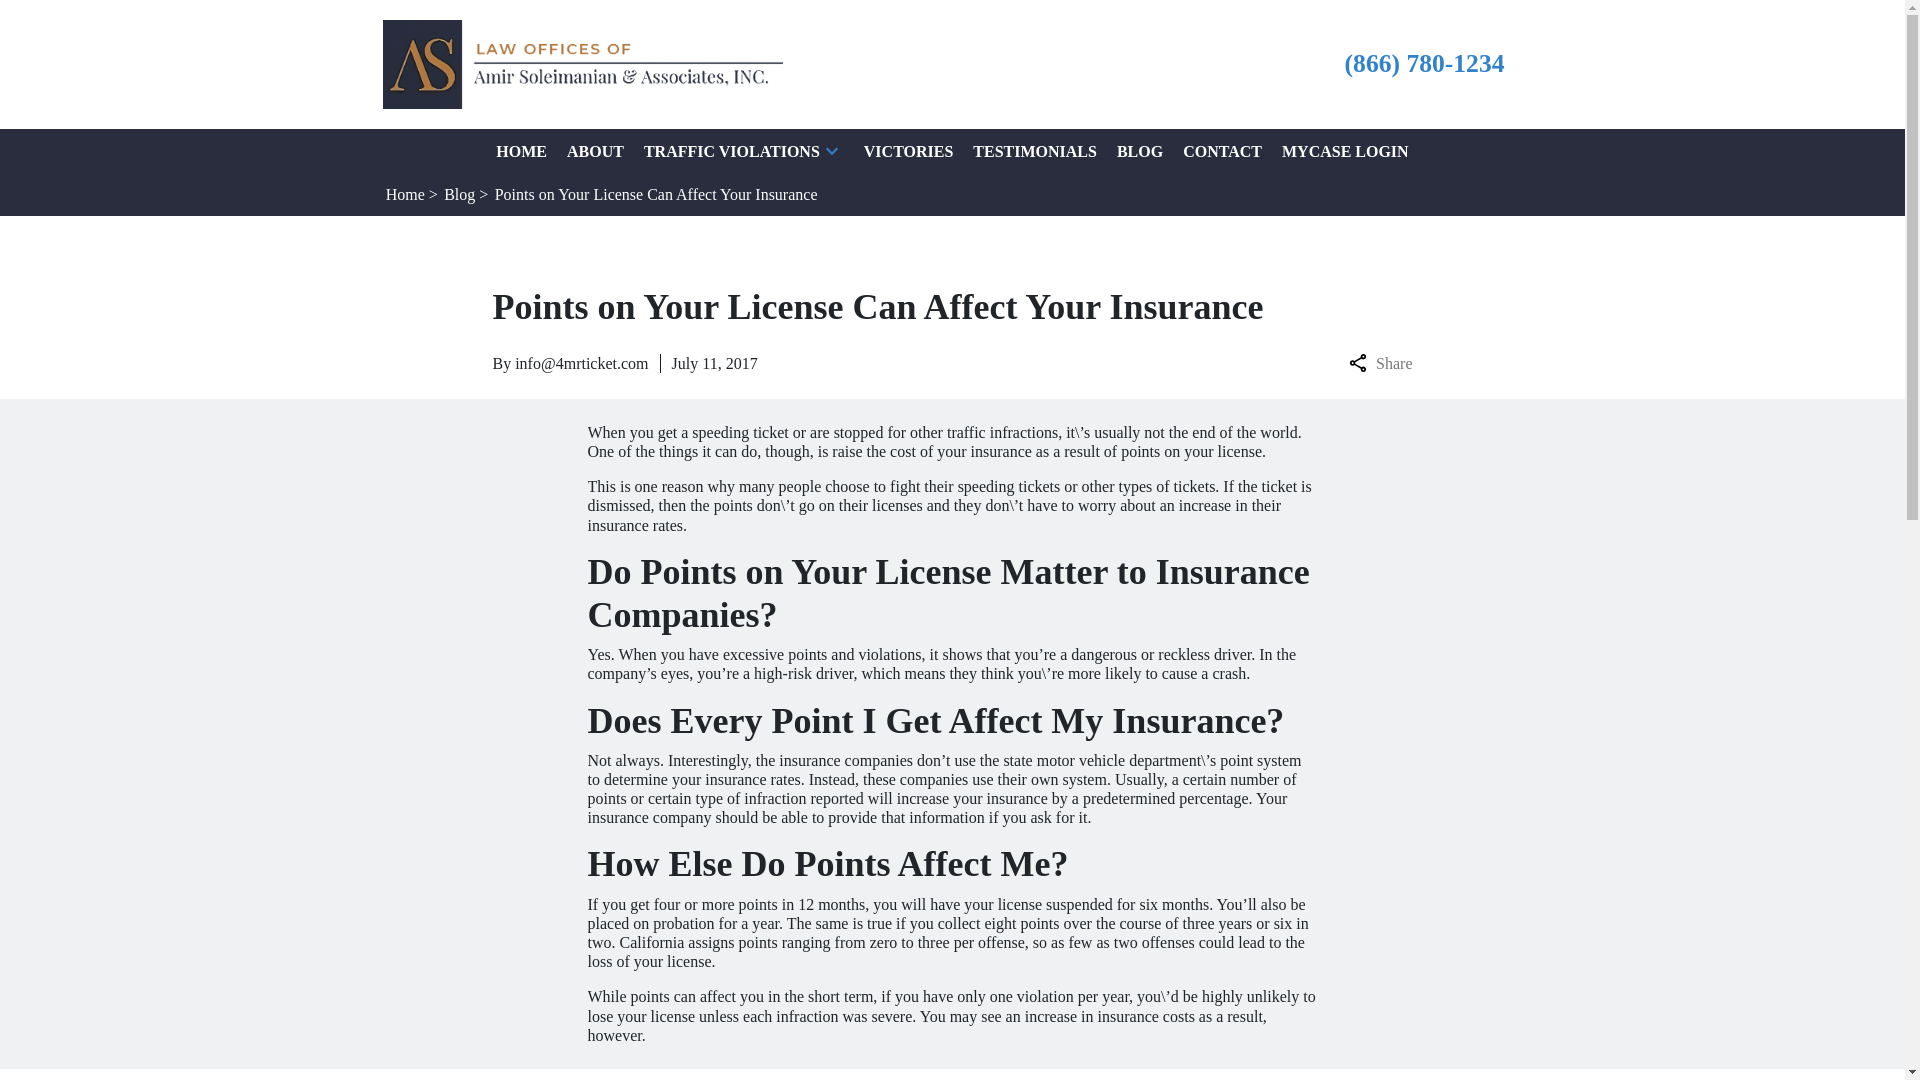 Image resolution: width=1920 pixels, height=1080 pixels. Describe the element at coordinates (1222, 150) in the screenshot. I see `CONTACT` at that location.